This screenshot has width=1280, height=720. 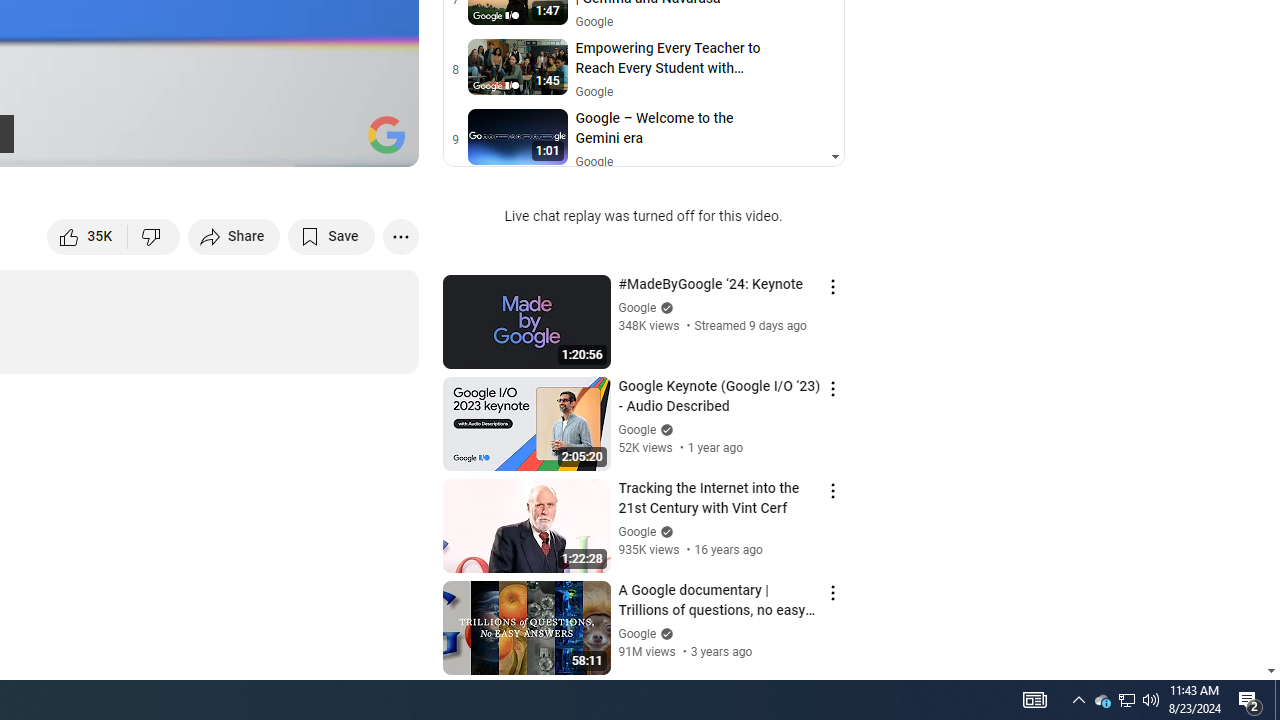 I want to click on Dislike this video, so click(x=154, y=236).